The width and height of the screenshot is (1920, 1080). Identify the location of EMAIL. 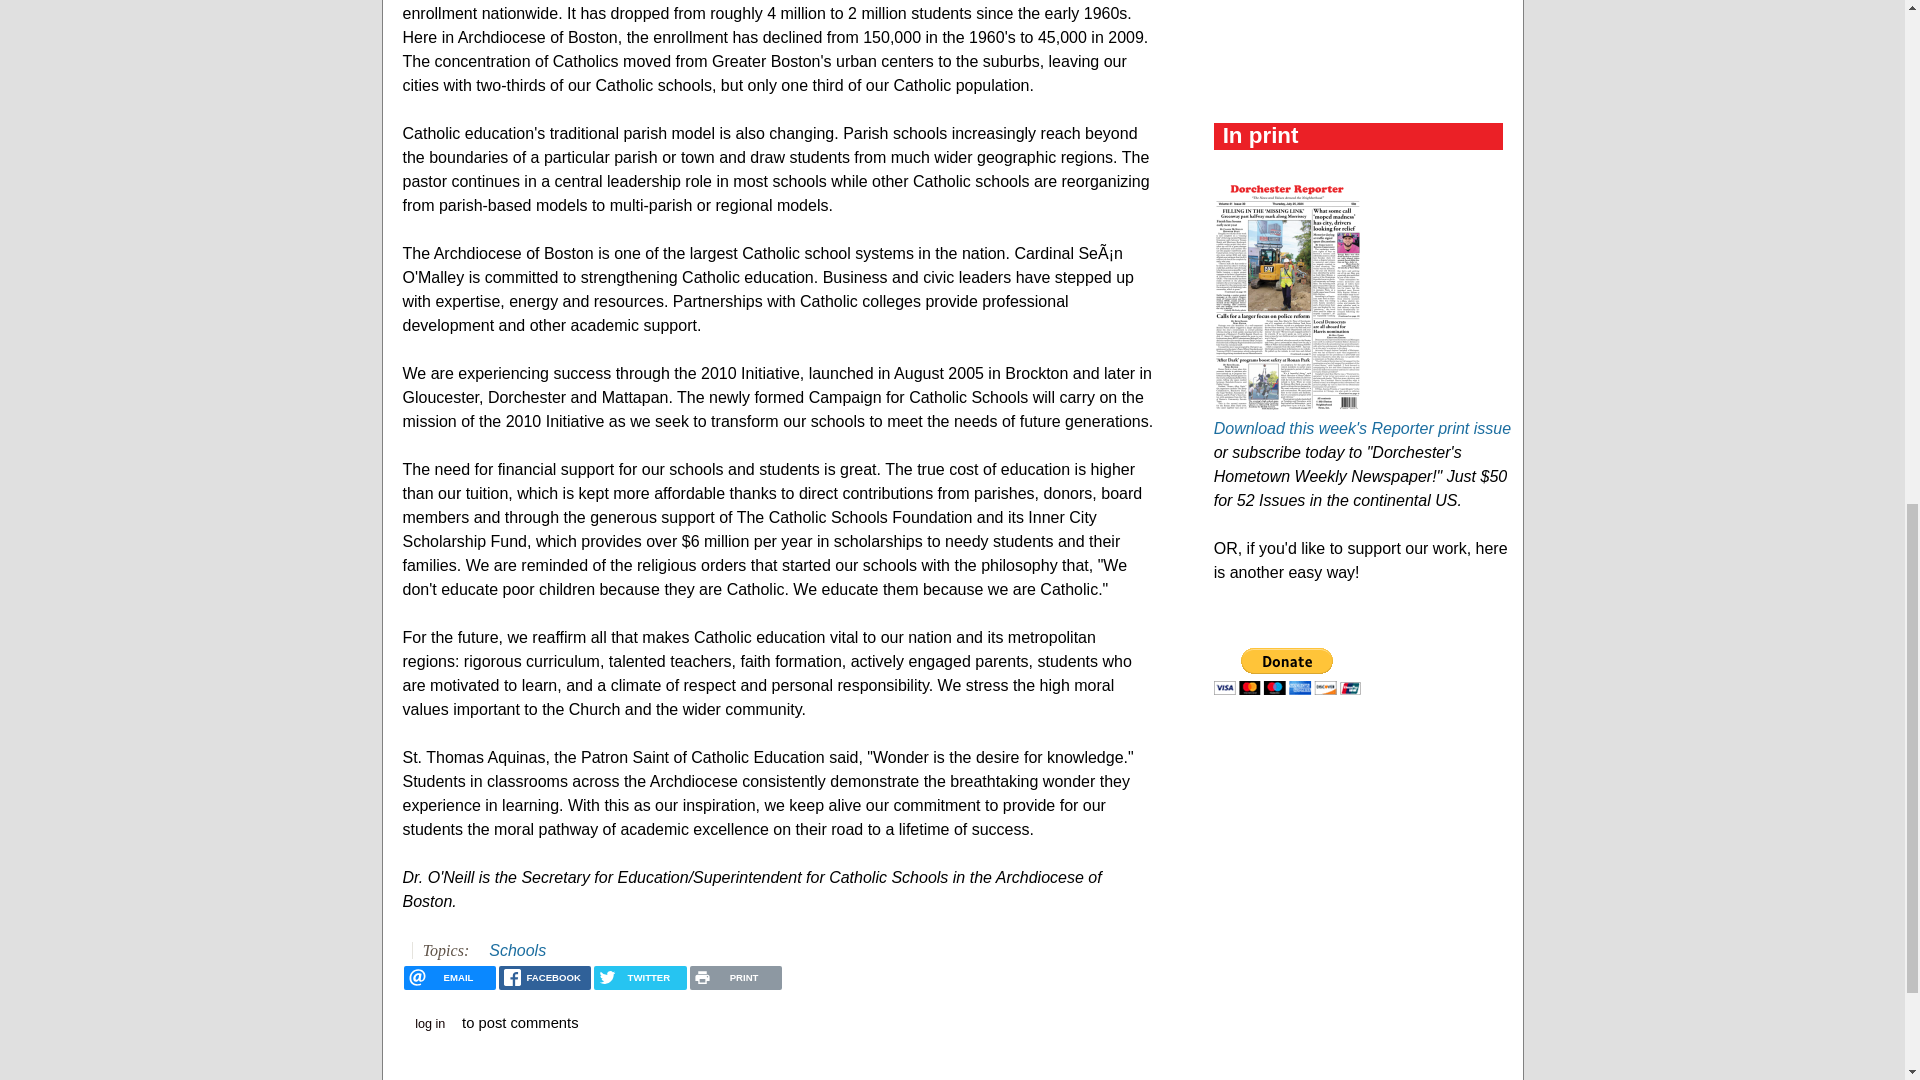
(449, 978).